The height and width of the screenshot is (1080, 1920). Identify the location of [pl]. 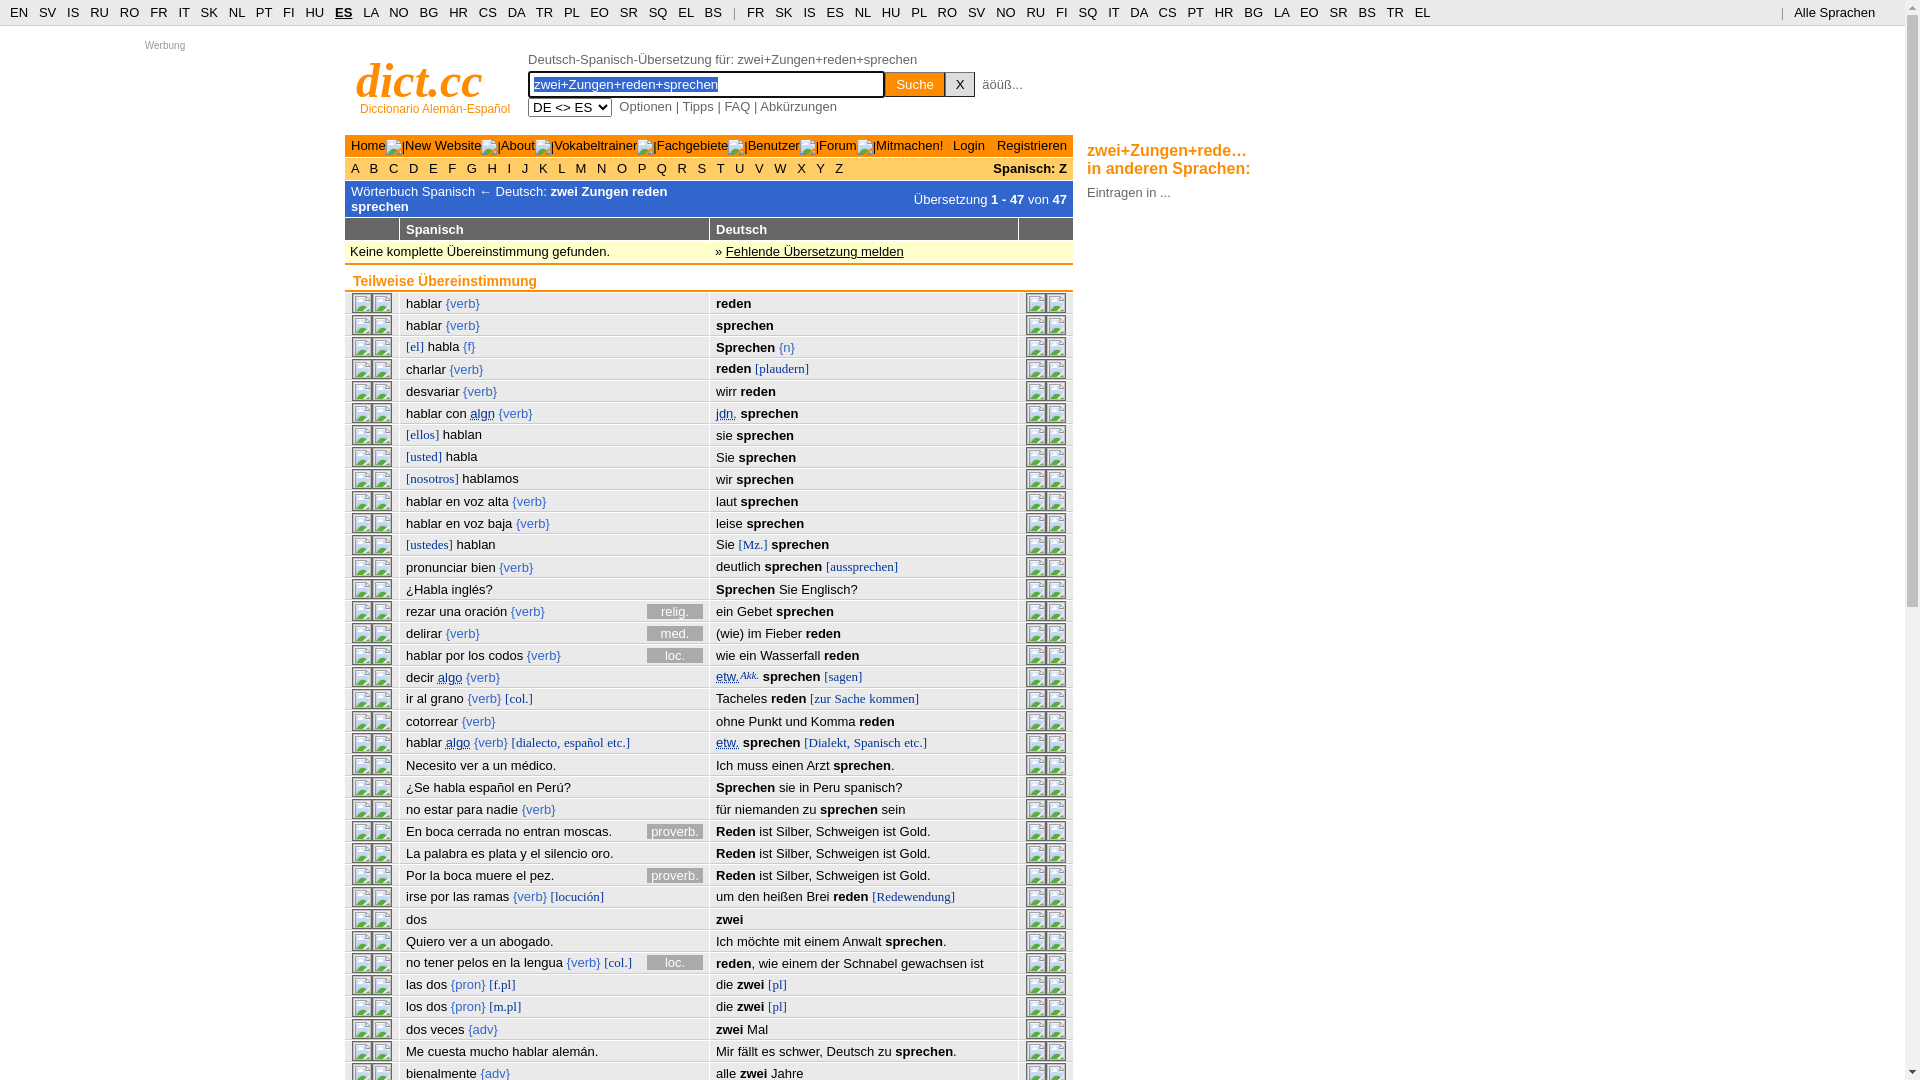
(778, 1006).